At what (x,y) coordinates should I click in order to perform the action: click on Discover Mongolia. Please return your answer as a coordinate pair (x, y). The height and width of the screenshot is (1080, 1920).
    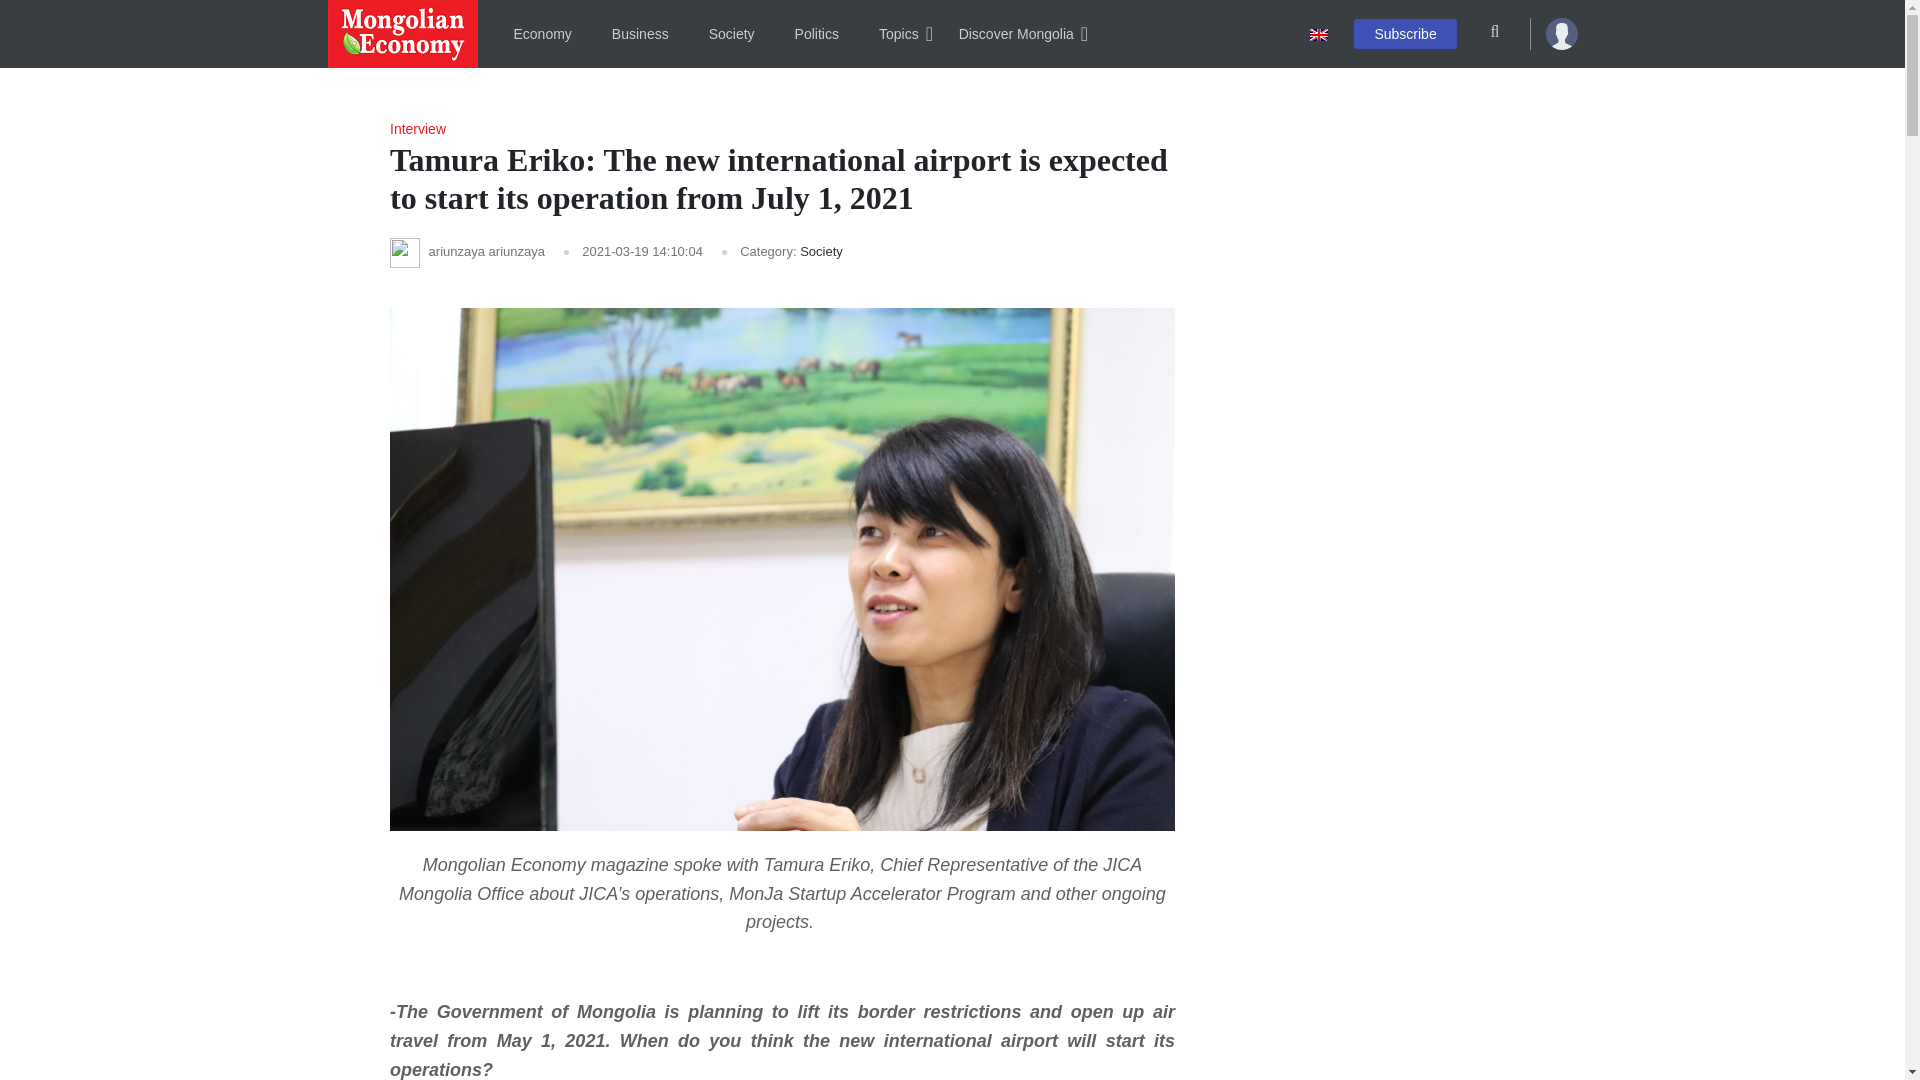
    Looking at the image, I should click on (1016, 34).